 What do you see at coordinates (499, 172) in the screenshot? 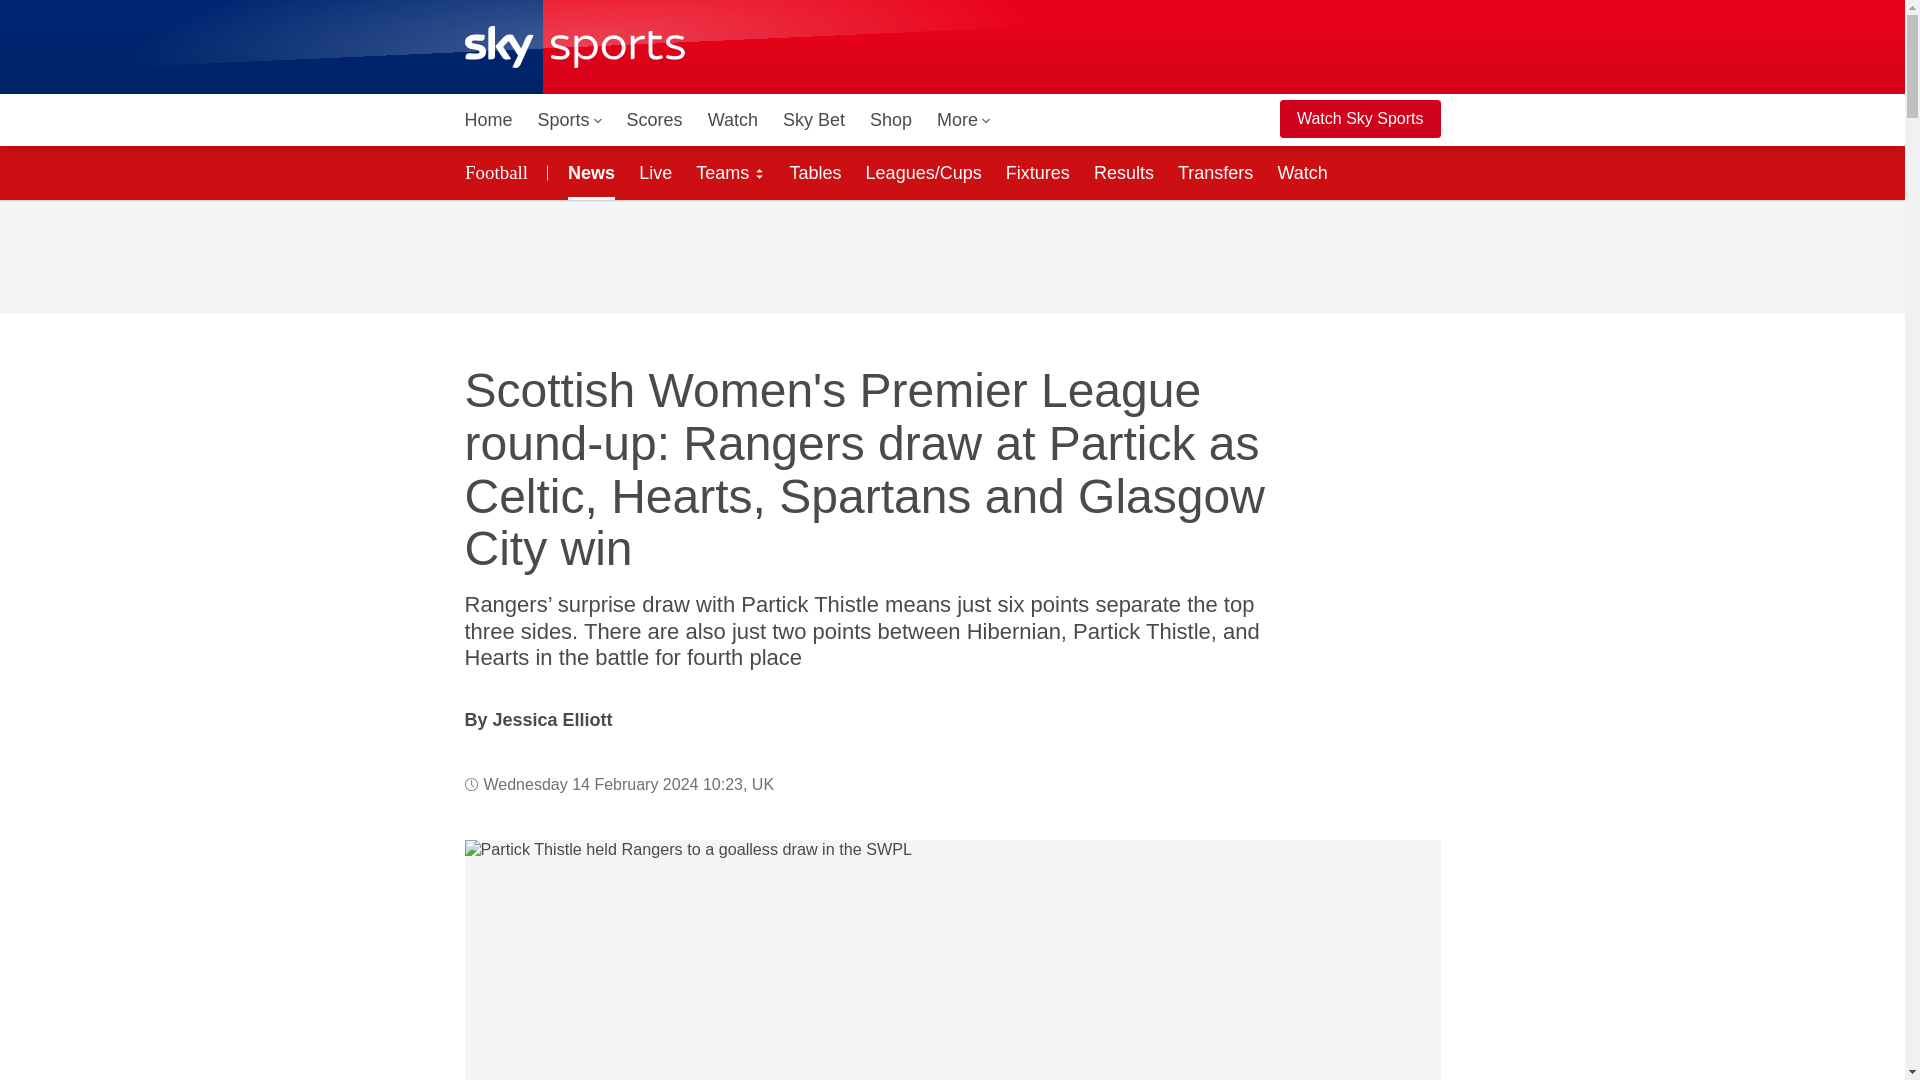
I see `Football` at bounding box center [499, 172].